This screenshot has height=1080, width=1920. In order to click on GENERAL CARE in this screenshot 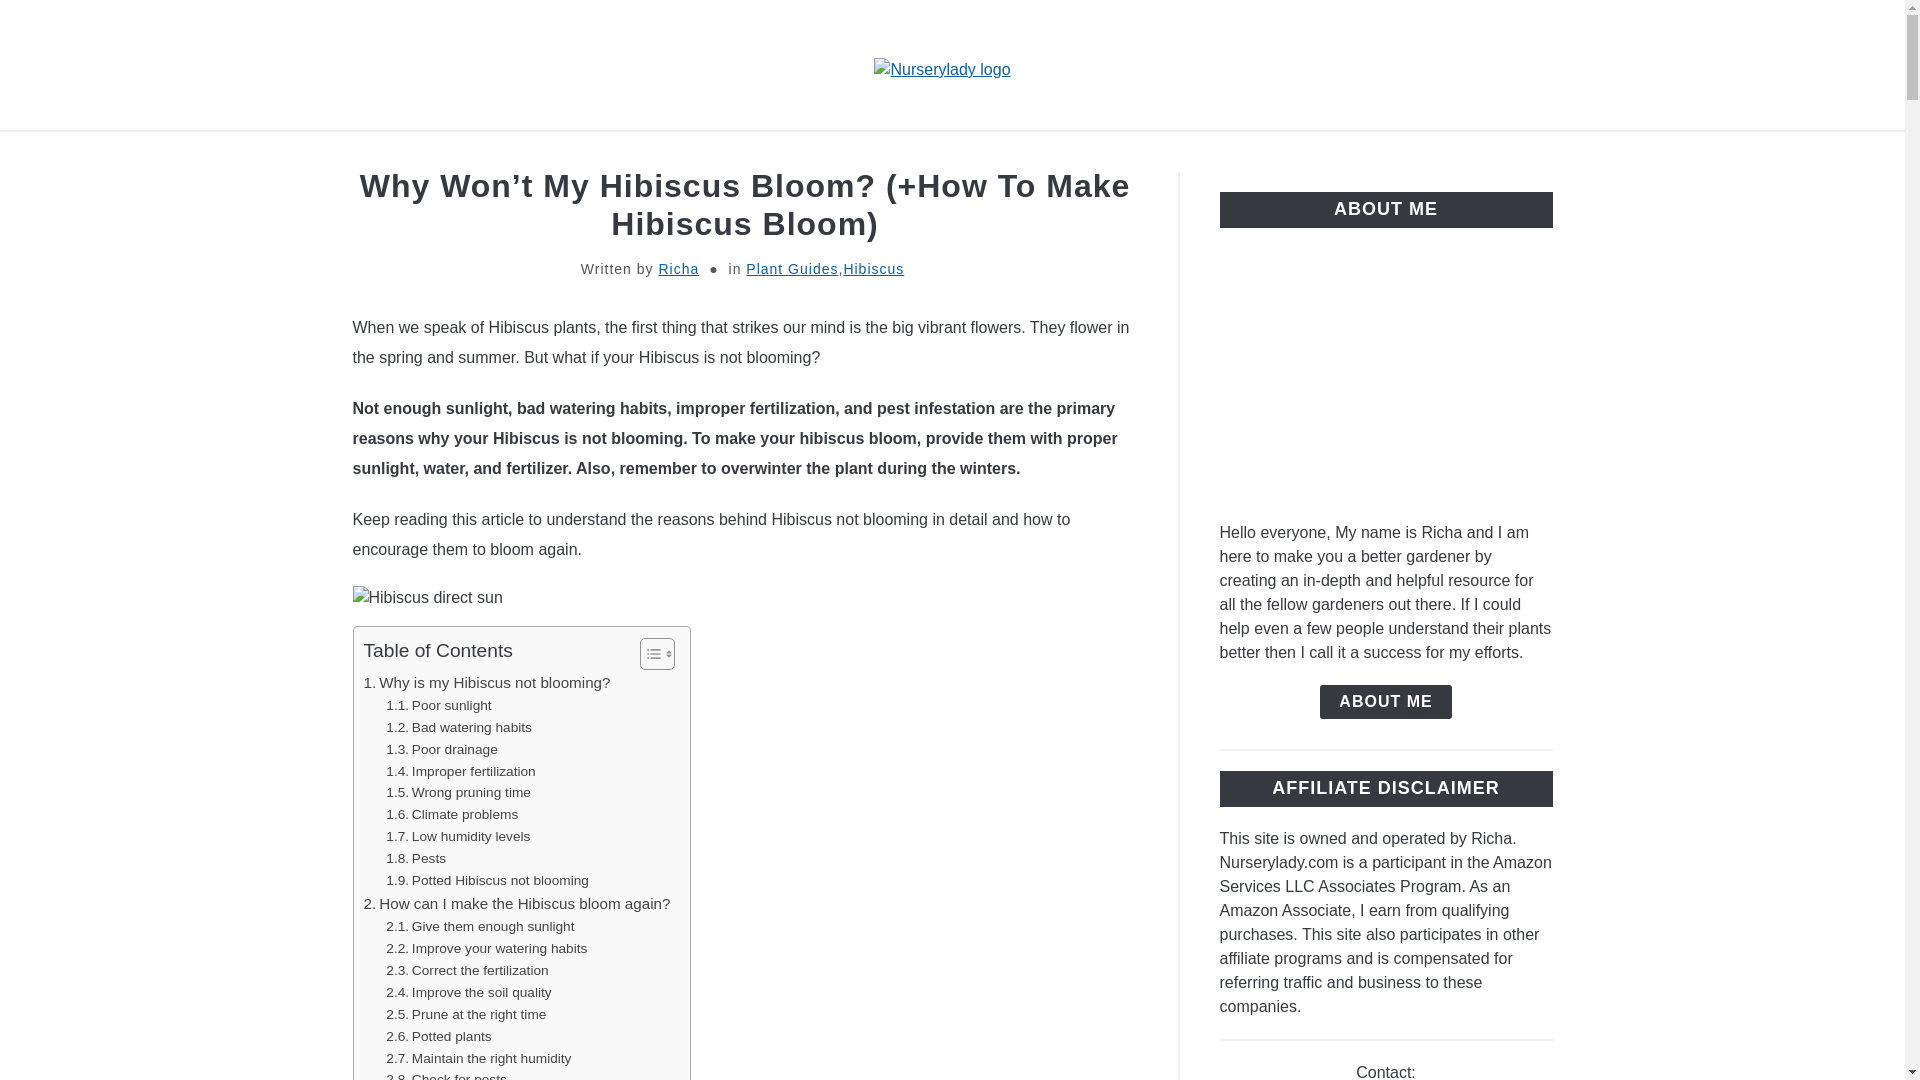, I will do `click(1497, 154)`.